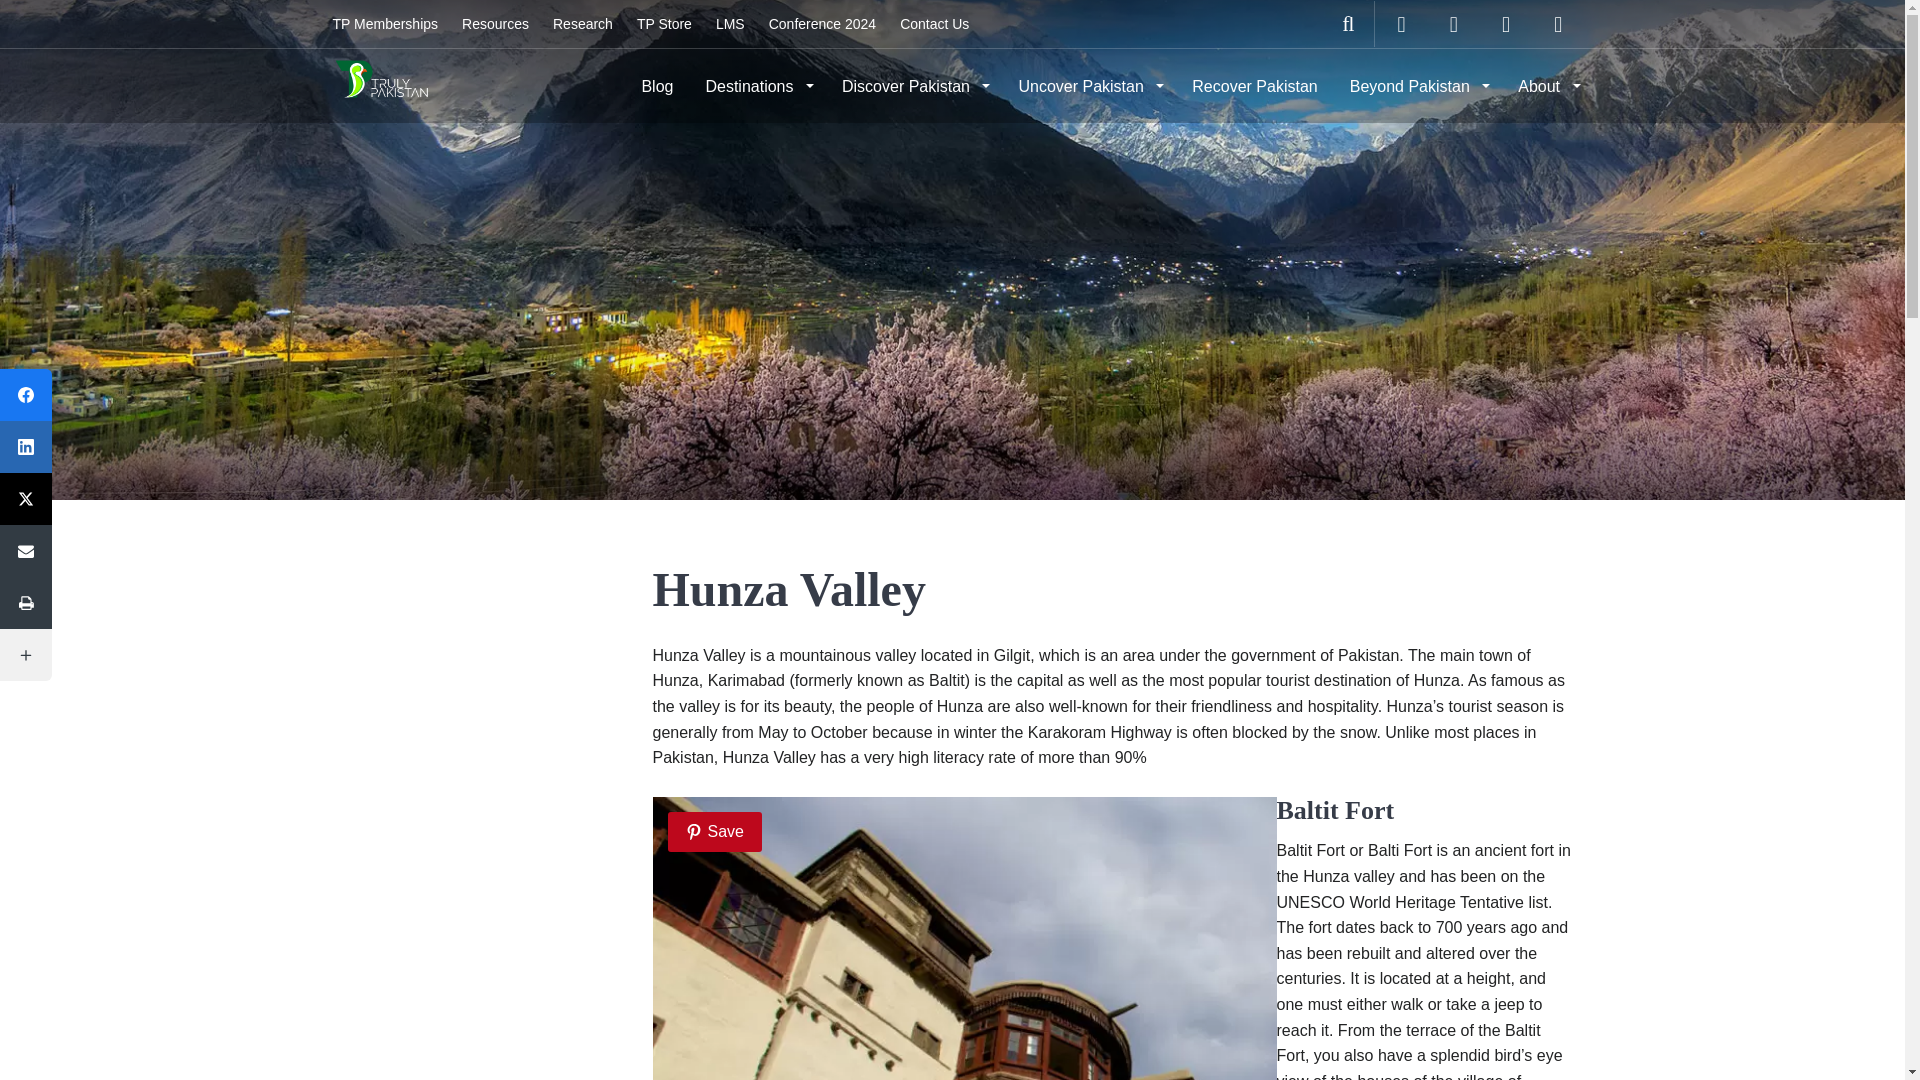 The width and height of the screenshot is (1920, 1080). I want to click on TP Store, so click(664, 24).